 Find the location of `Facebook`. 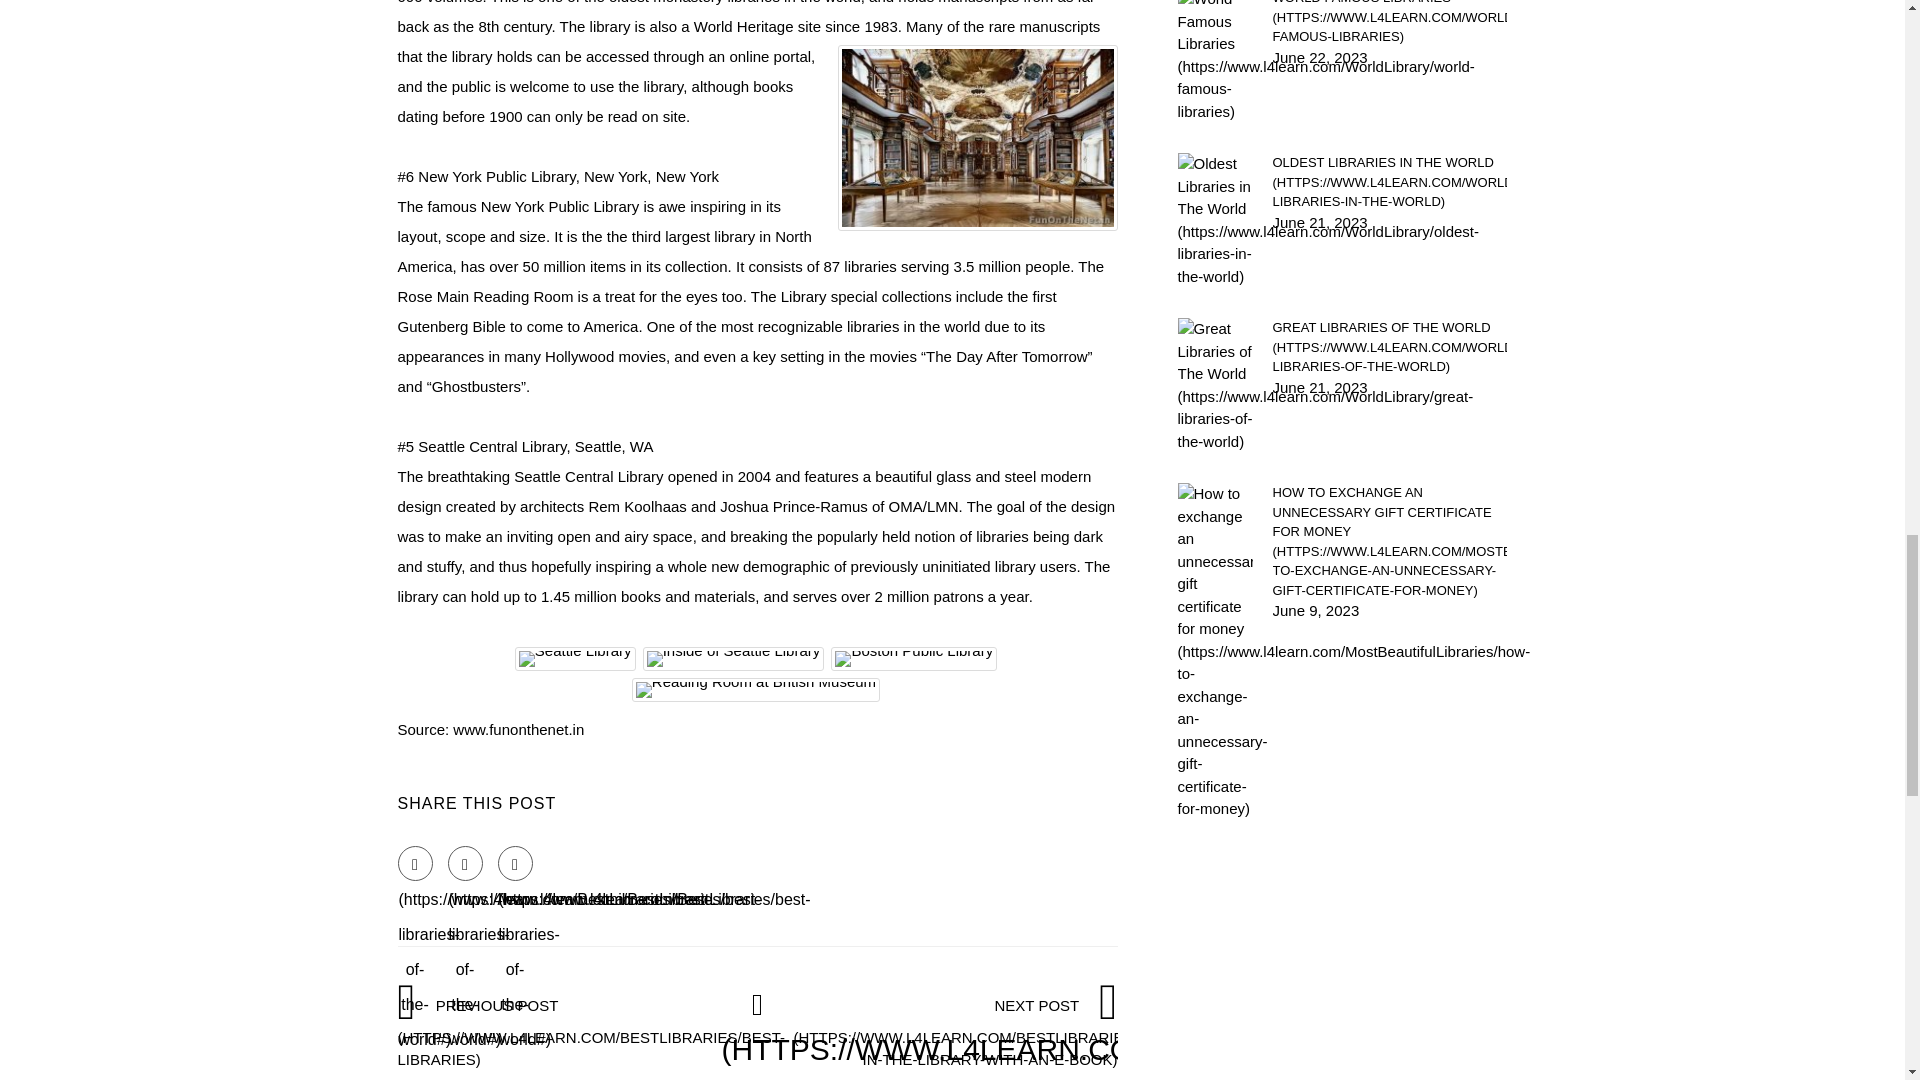

Facebook is located at coordinates (415, 863).